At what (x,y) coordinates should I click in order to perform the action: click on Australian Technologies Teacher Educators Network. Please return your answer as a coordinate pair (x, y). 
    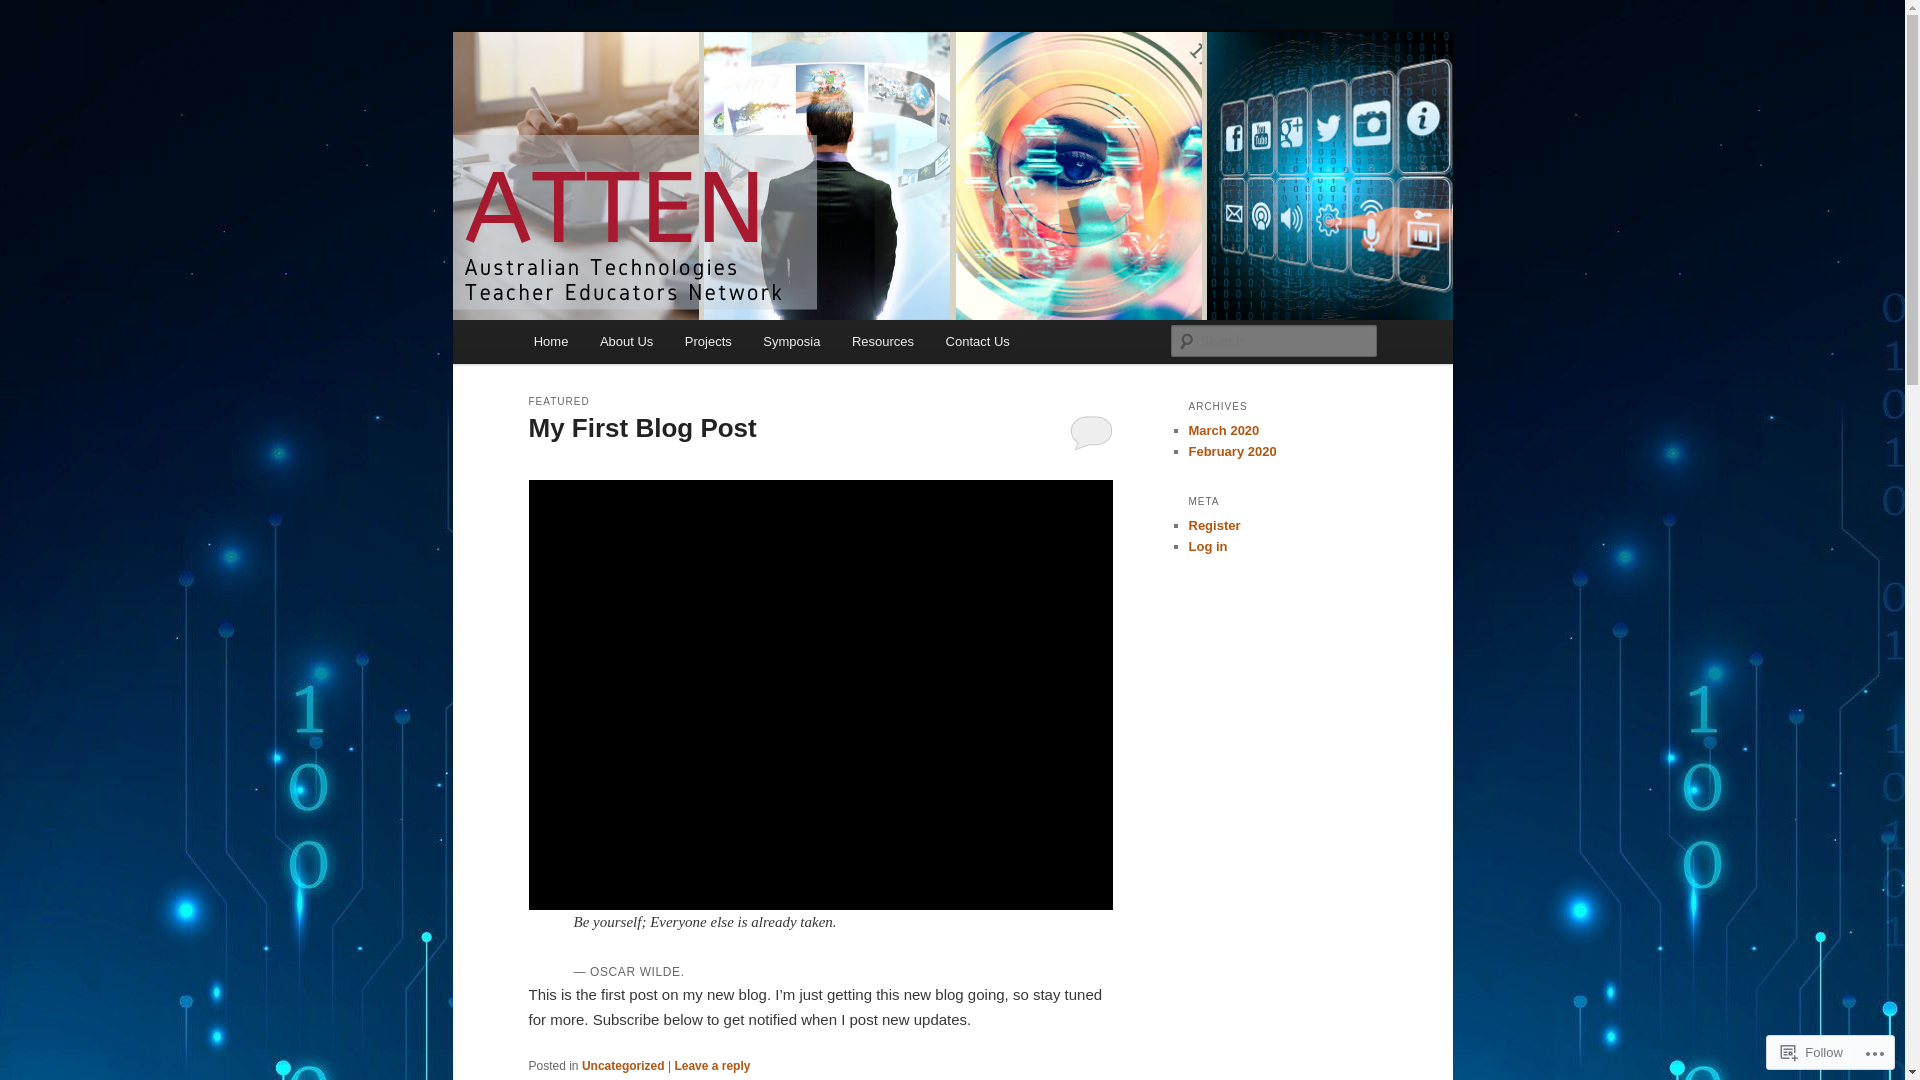
    Looking at the image, I should click on (839, 122).